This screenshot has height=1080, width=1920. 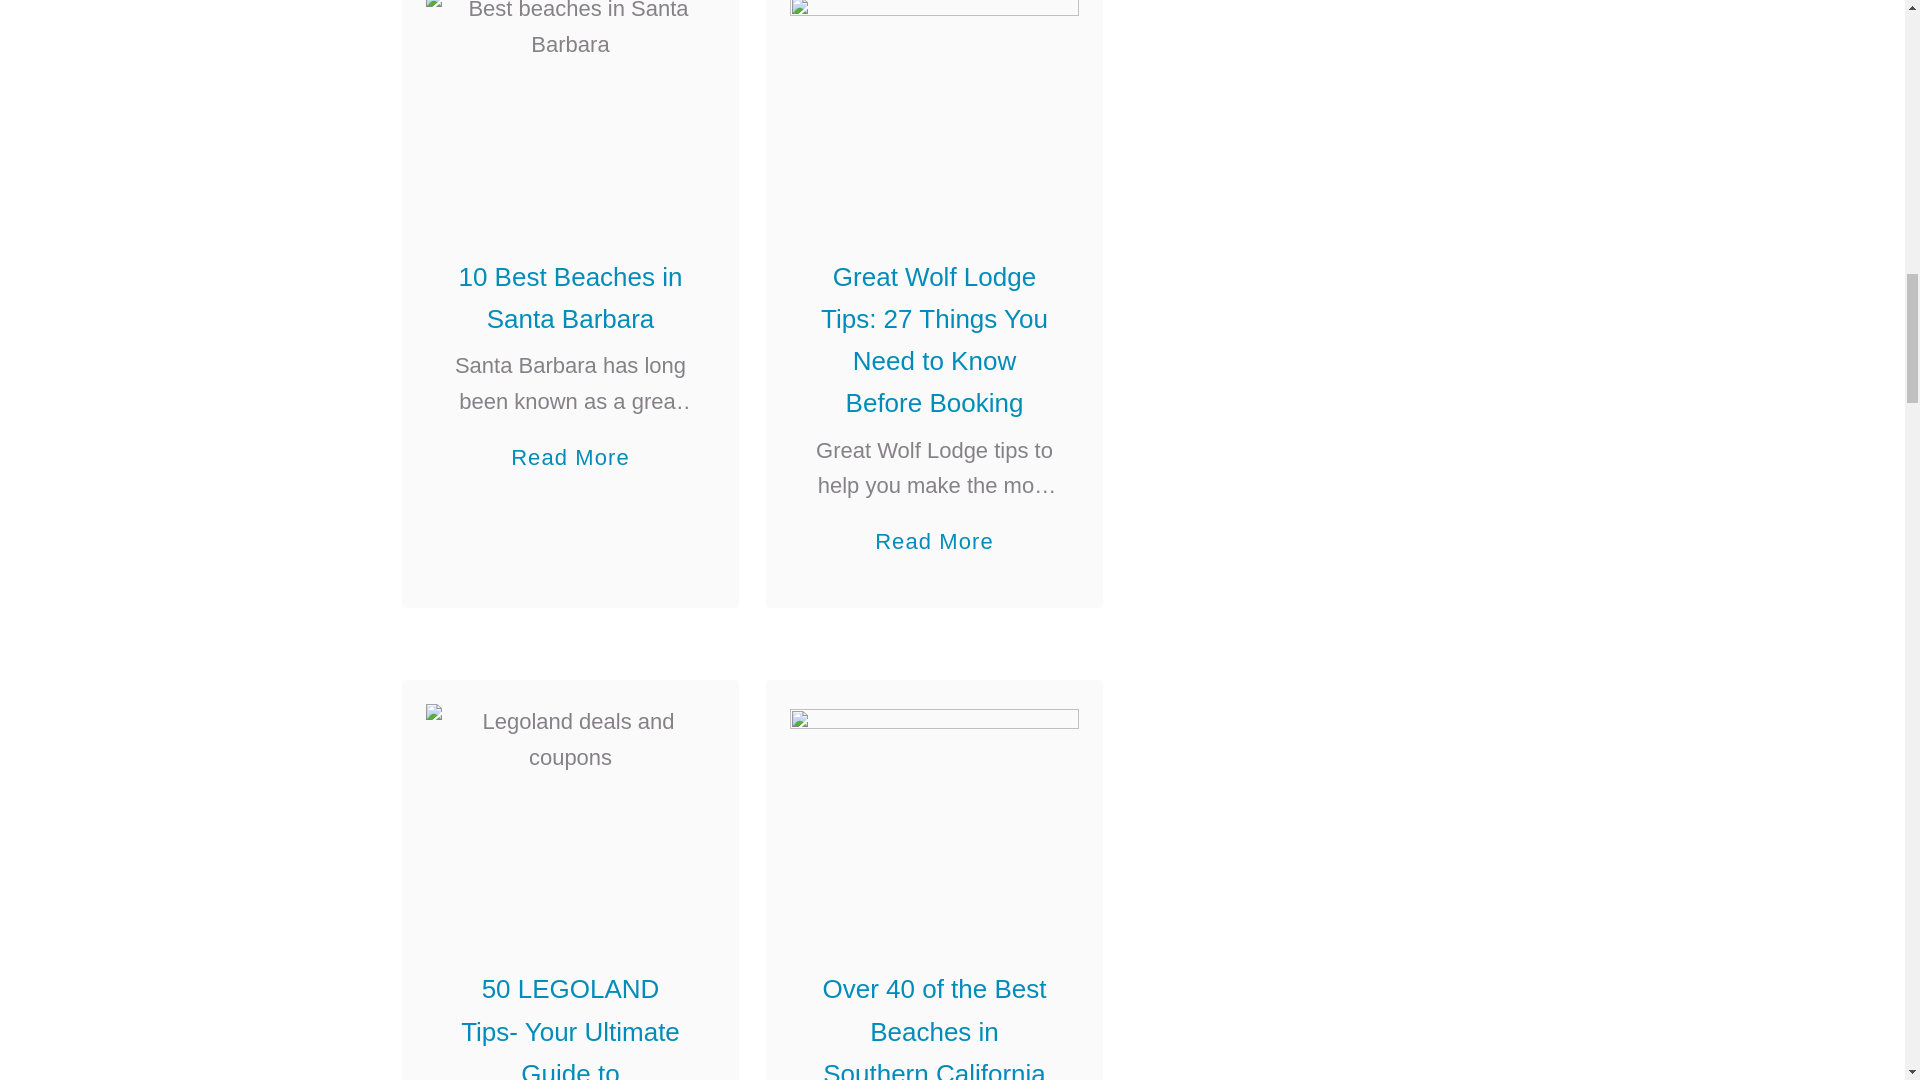 What do you see at coordinates (570, 298) in the screenshot?
I see `10 Best Beaches in Santa Barbara` at bounding box center [570, 298].